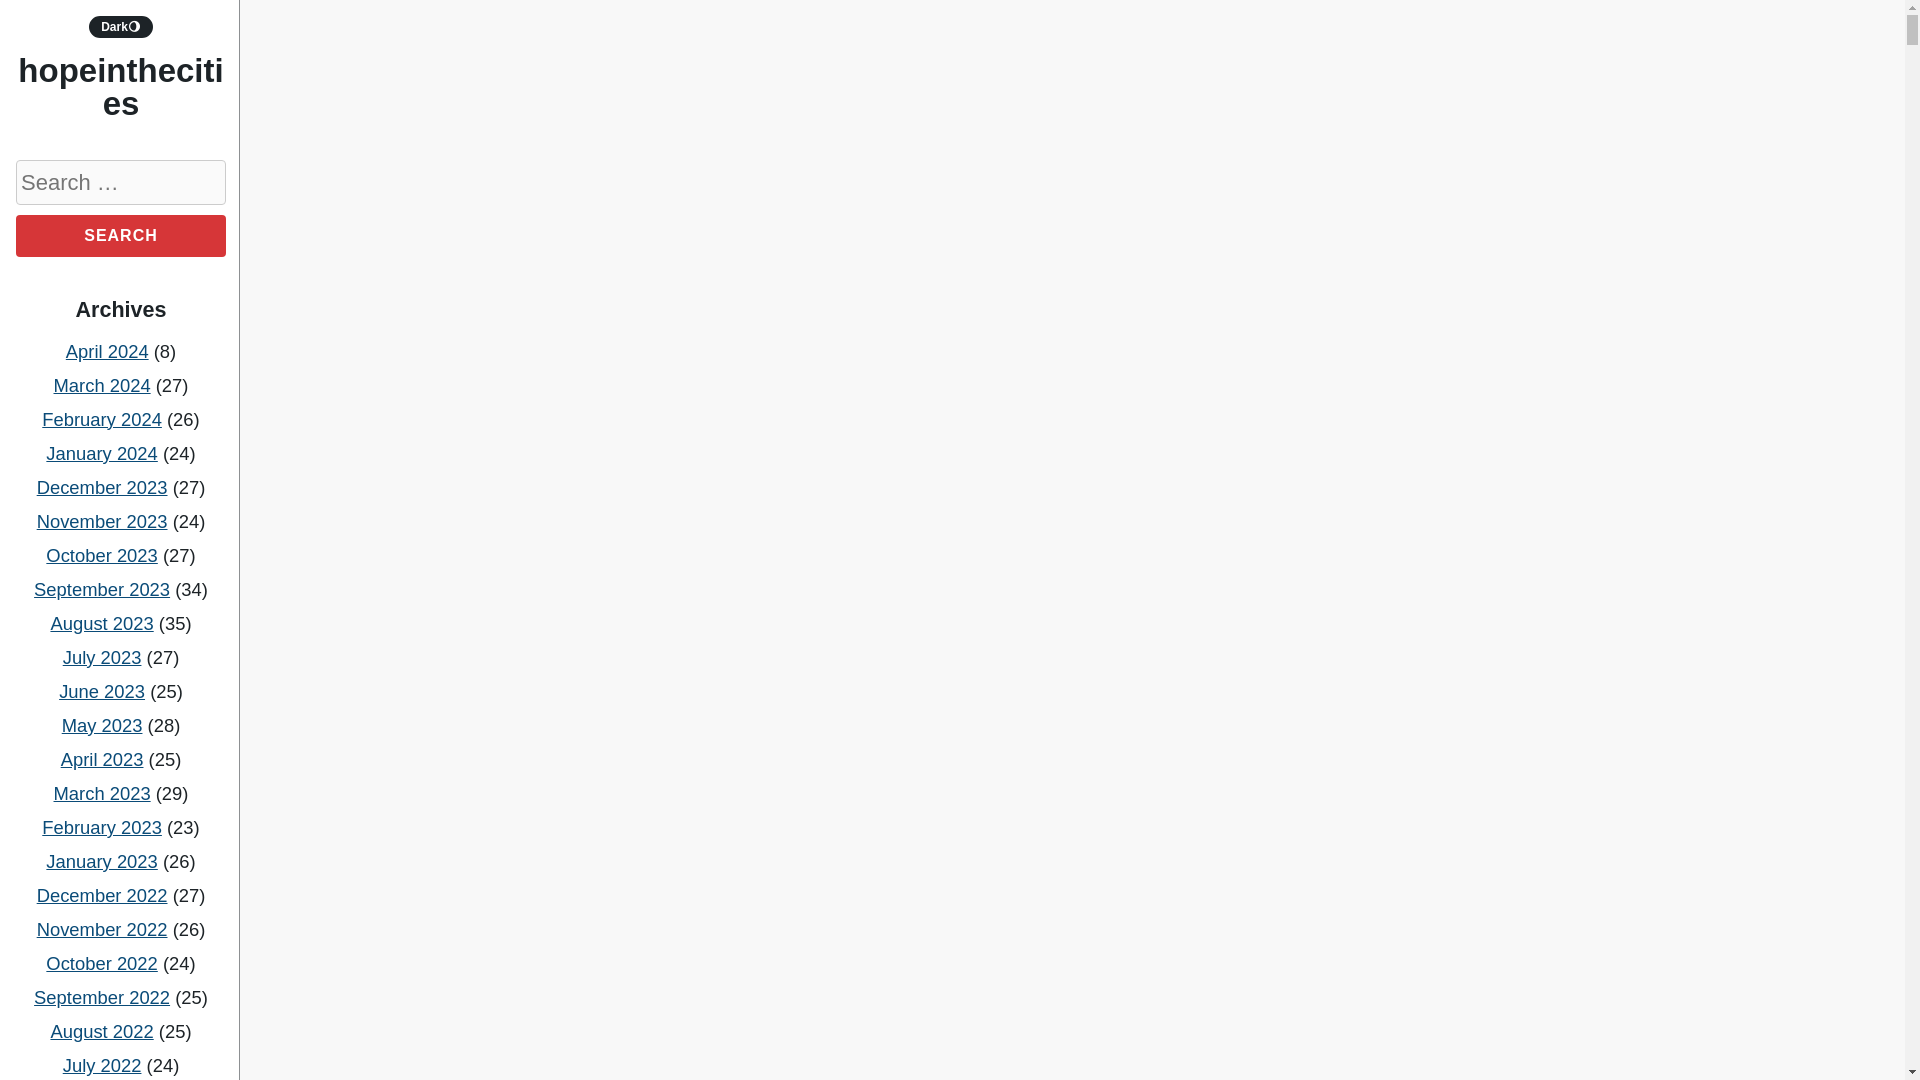 The height and width of the screenshot is (1080, 1920). Describe the element at coordinates (101, 623) in the screenshot. I see `August 2023` at that location.